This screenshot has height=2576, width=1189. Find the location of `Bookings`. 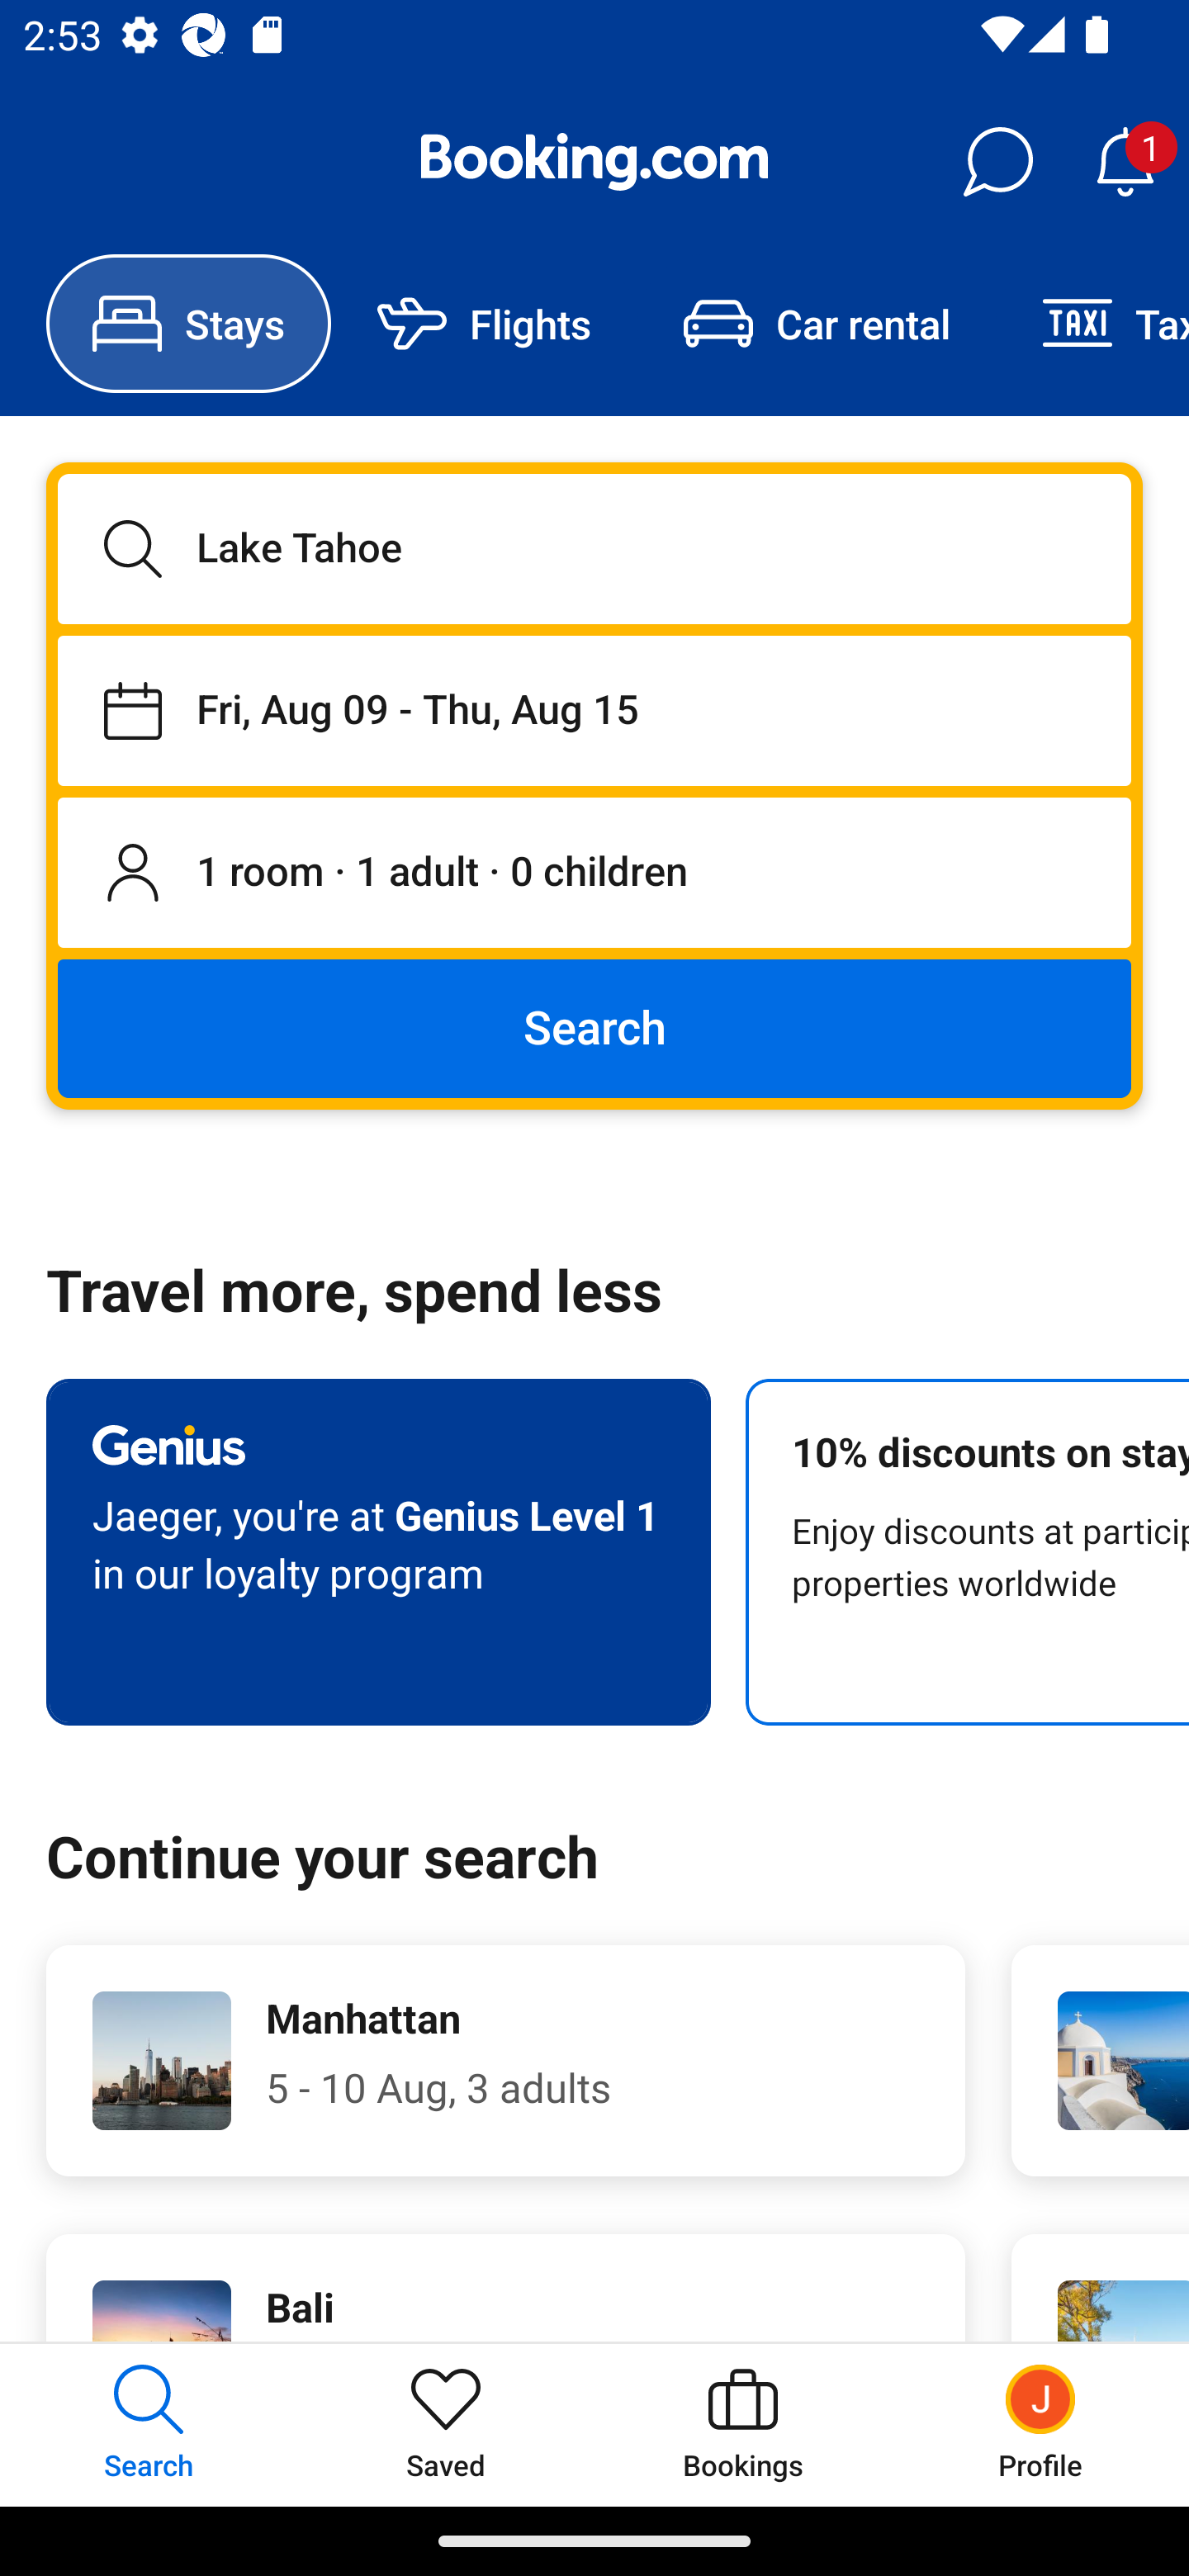

Bookings is located at coordinates (743, 2424).